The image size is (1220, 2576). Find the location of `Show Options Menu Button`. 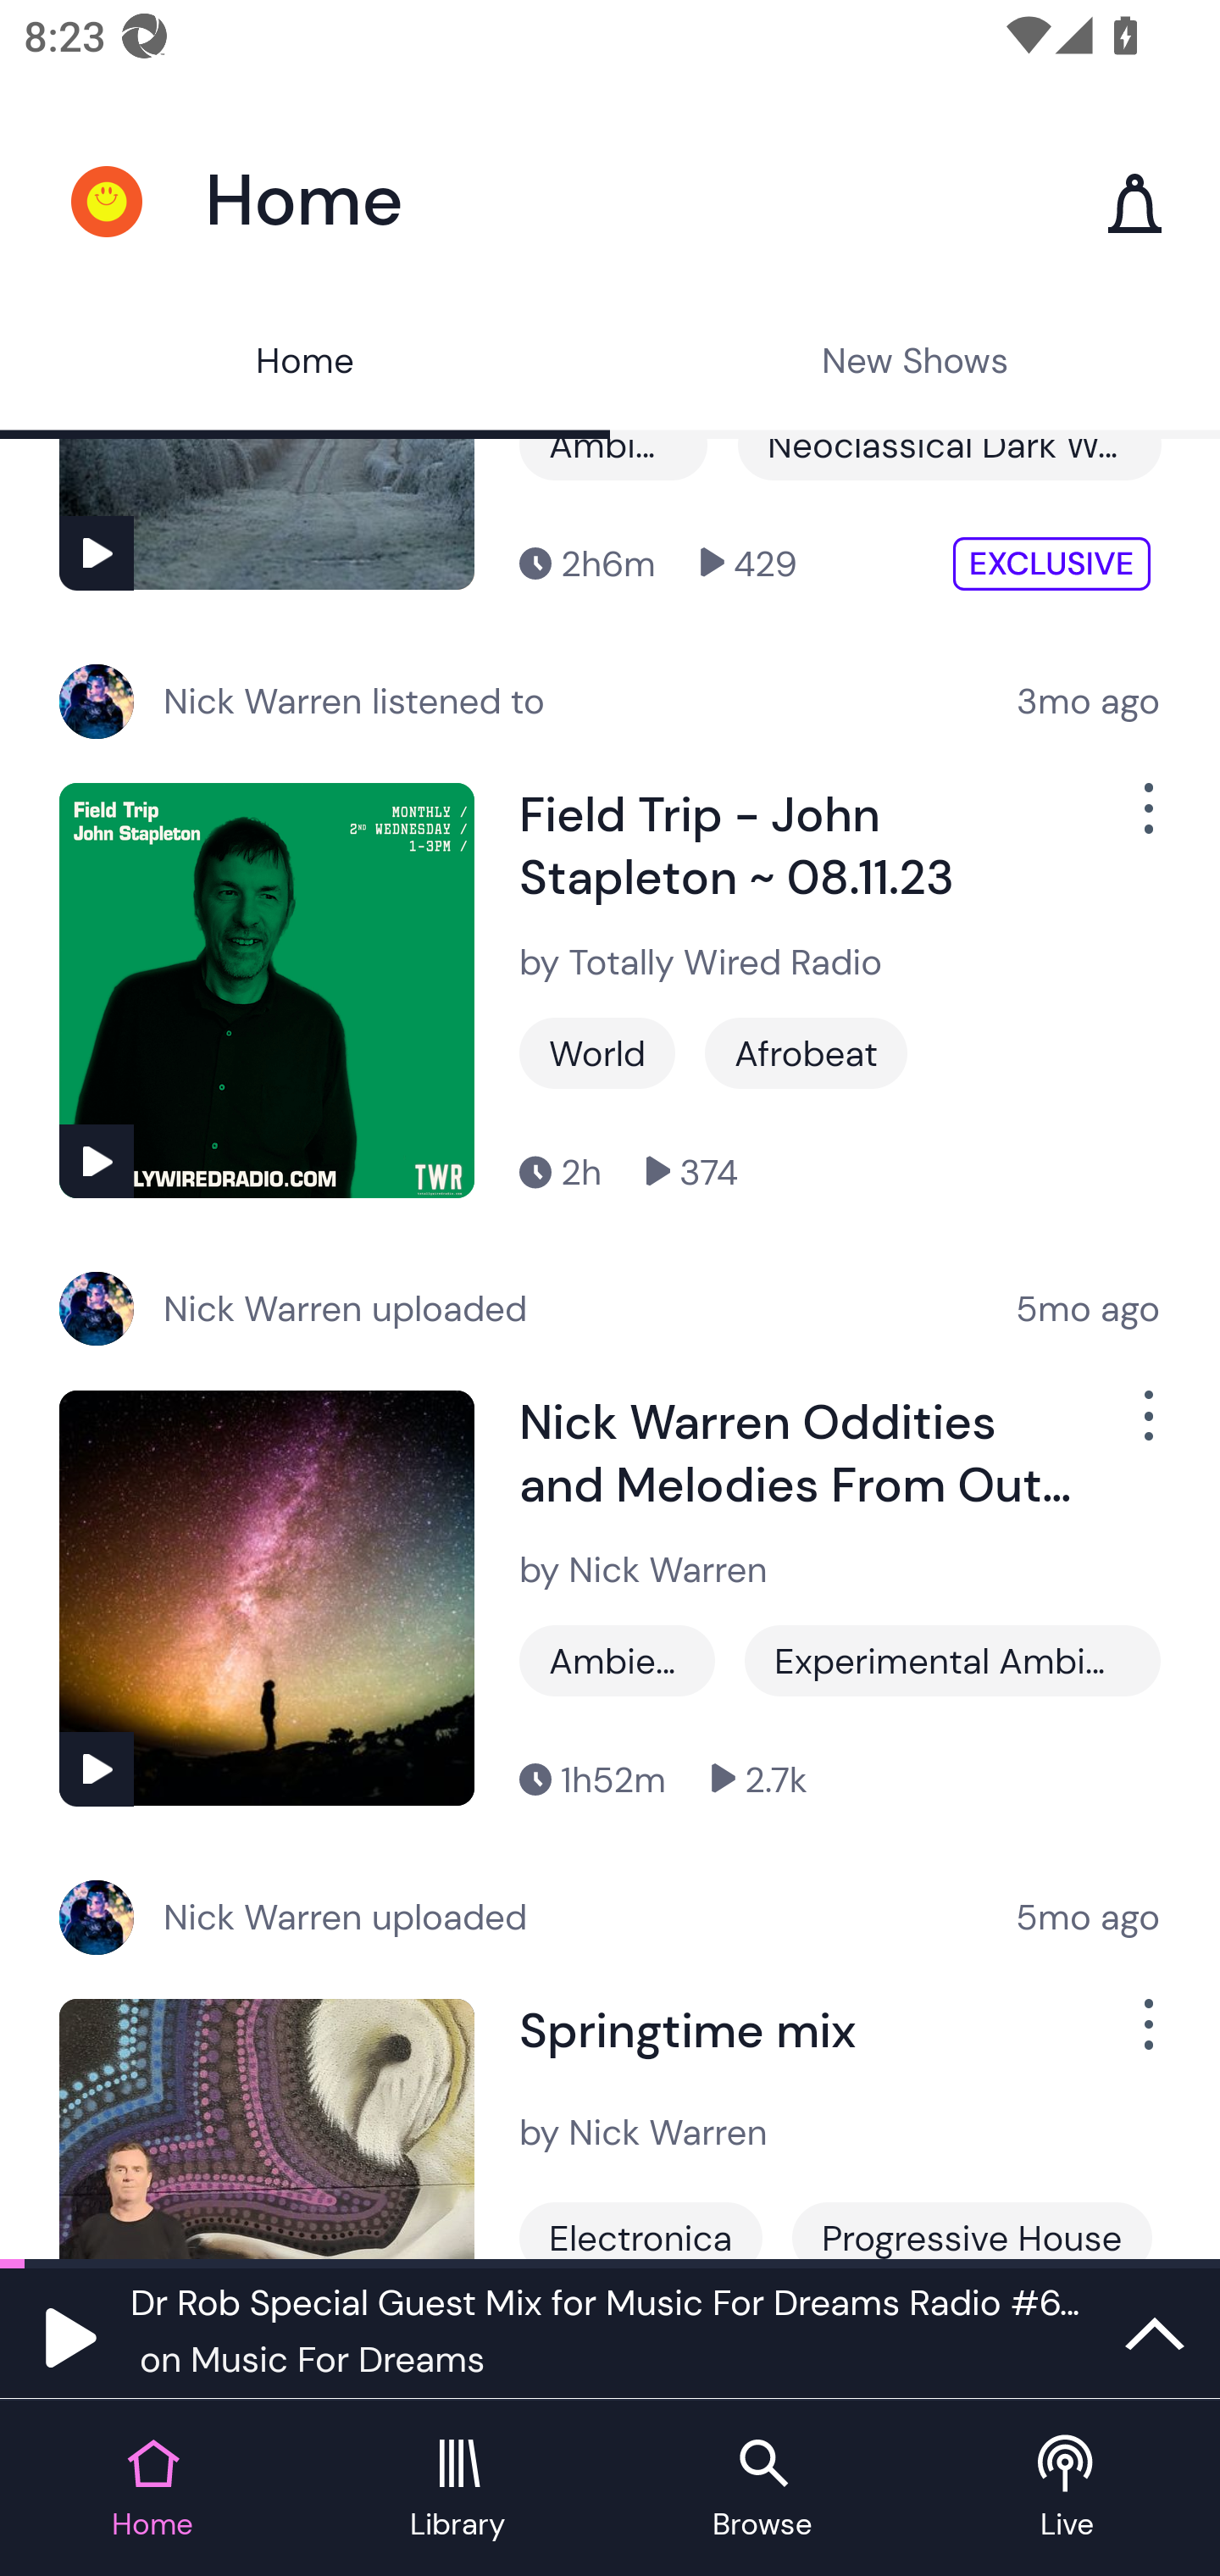

Show Options Menu Button is located at coordinates (1145, 2037).